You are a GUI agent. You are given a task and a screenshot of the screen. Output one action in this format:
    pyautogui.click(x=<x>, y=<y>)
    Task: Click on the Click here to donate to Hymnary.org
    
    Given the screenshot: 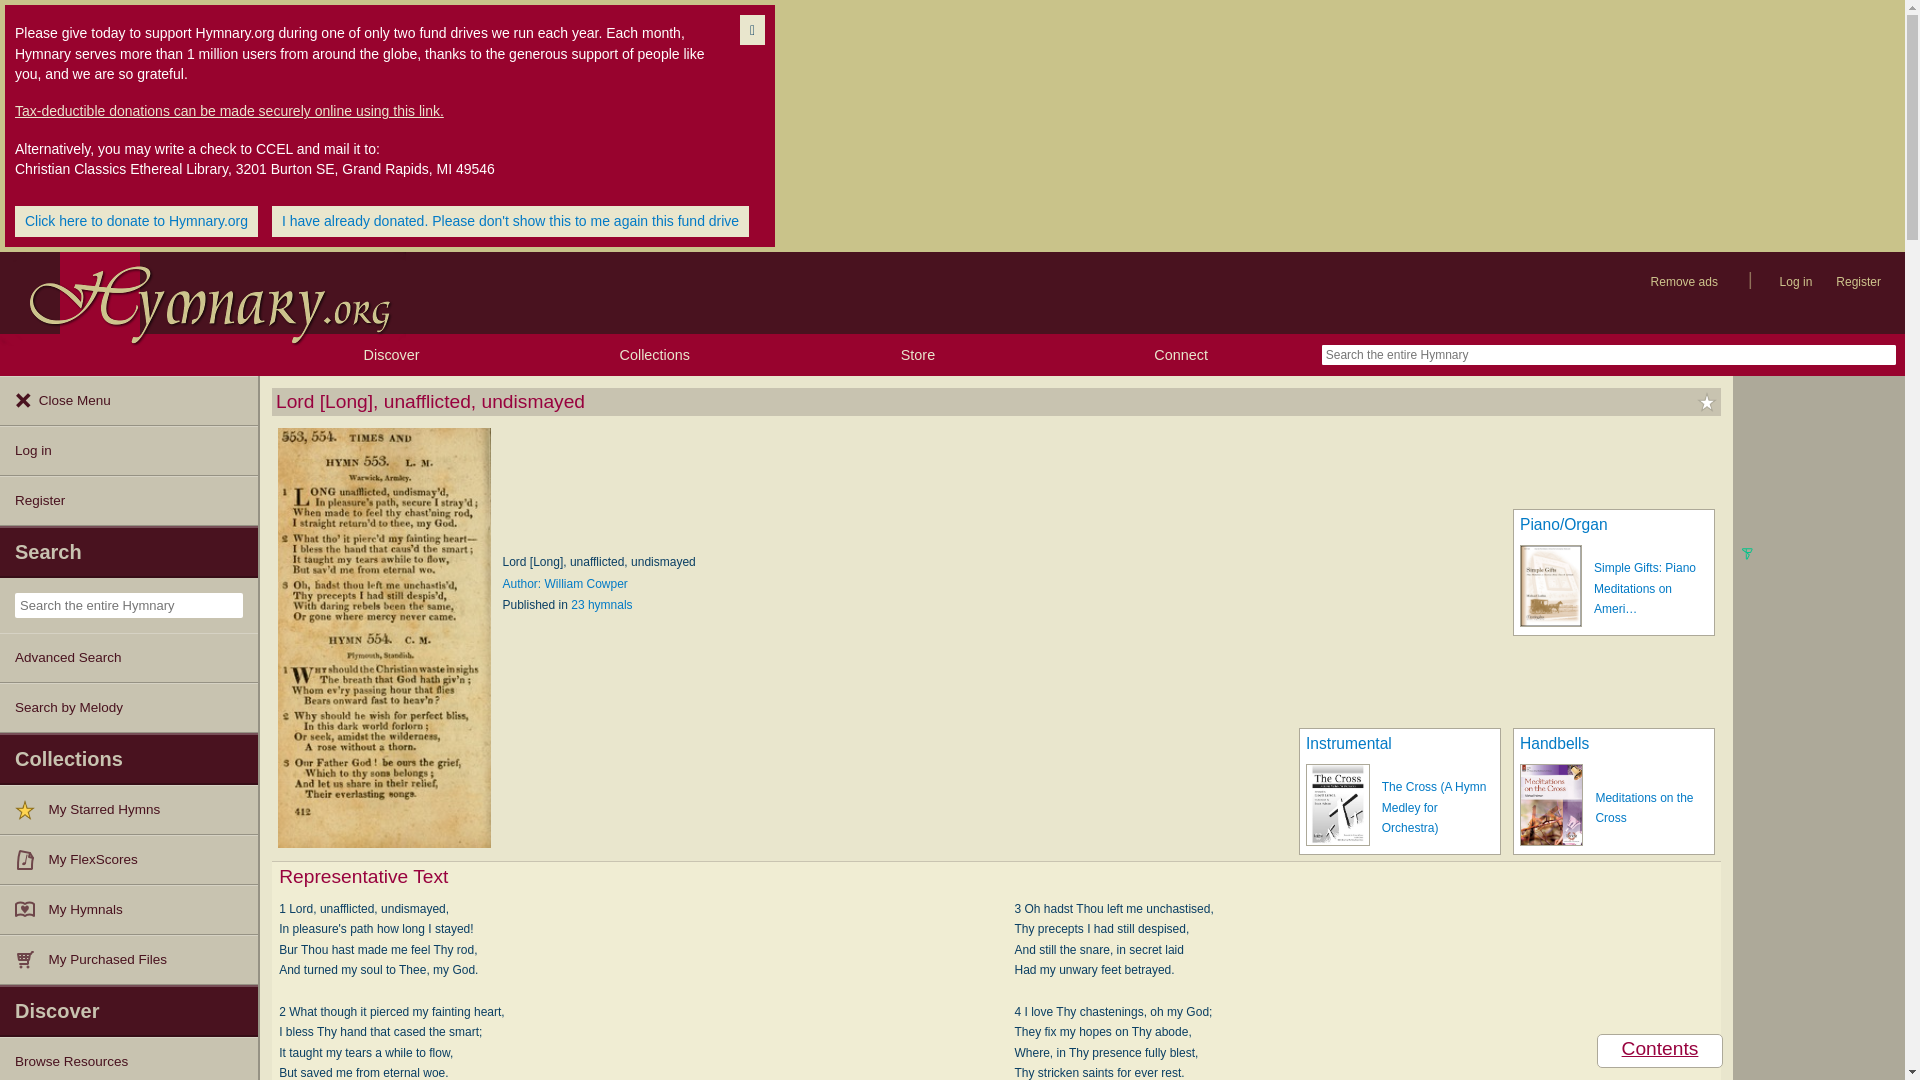 What is the action you would take?
    pyautogui.click(x=136, y=221)
    